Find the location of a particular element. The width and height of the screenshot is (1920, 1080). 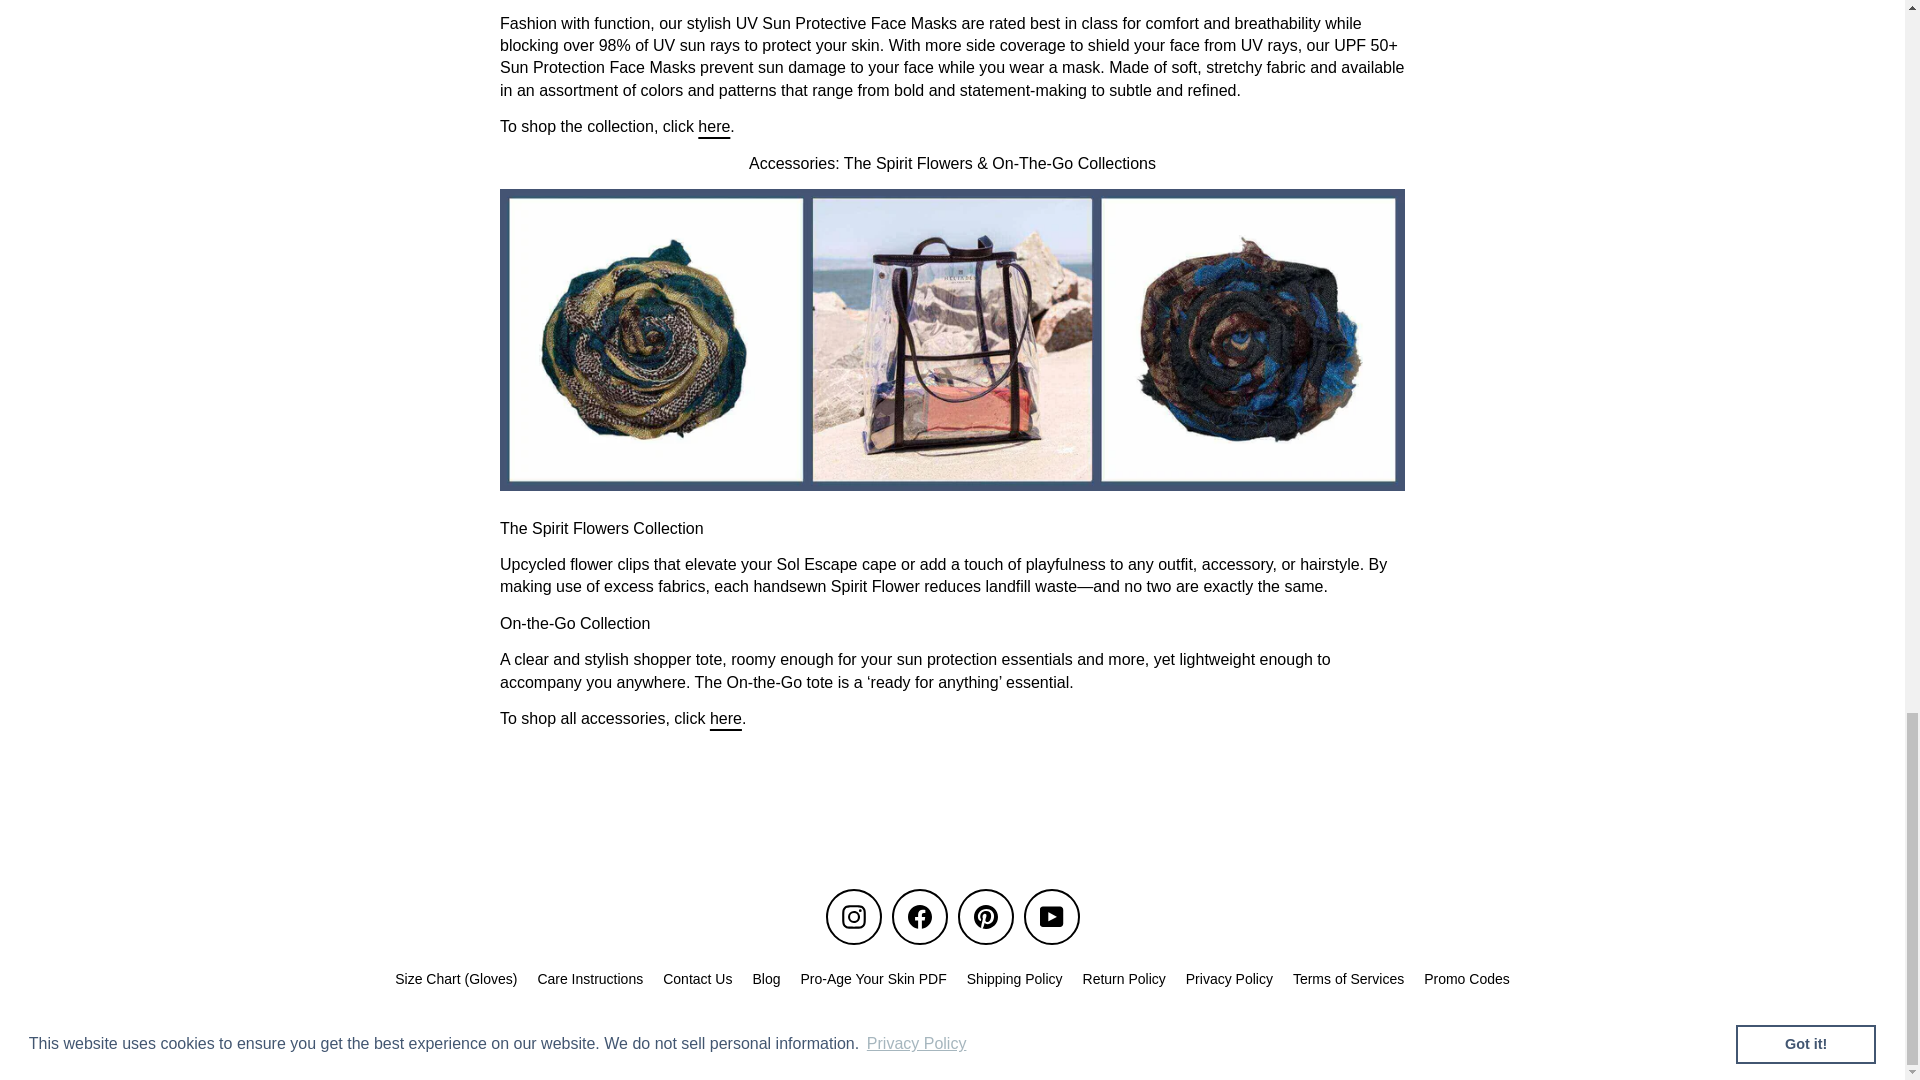

Heliades Fashion Sun Protection Clothing on YouTube is located at coordinates (1051, 916).